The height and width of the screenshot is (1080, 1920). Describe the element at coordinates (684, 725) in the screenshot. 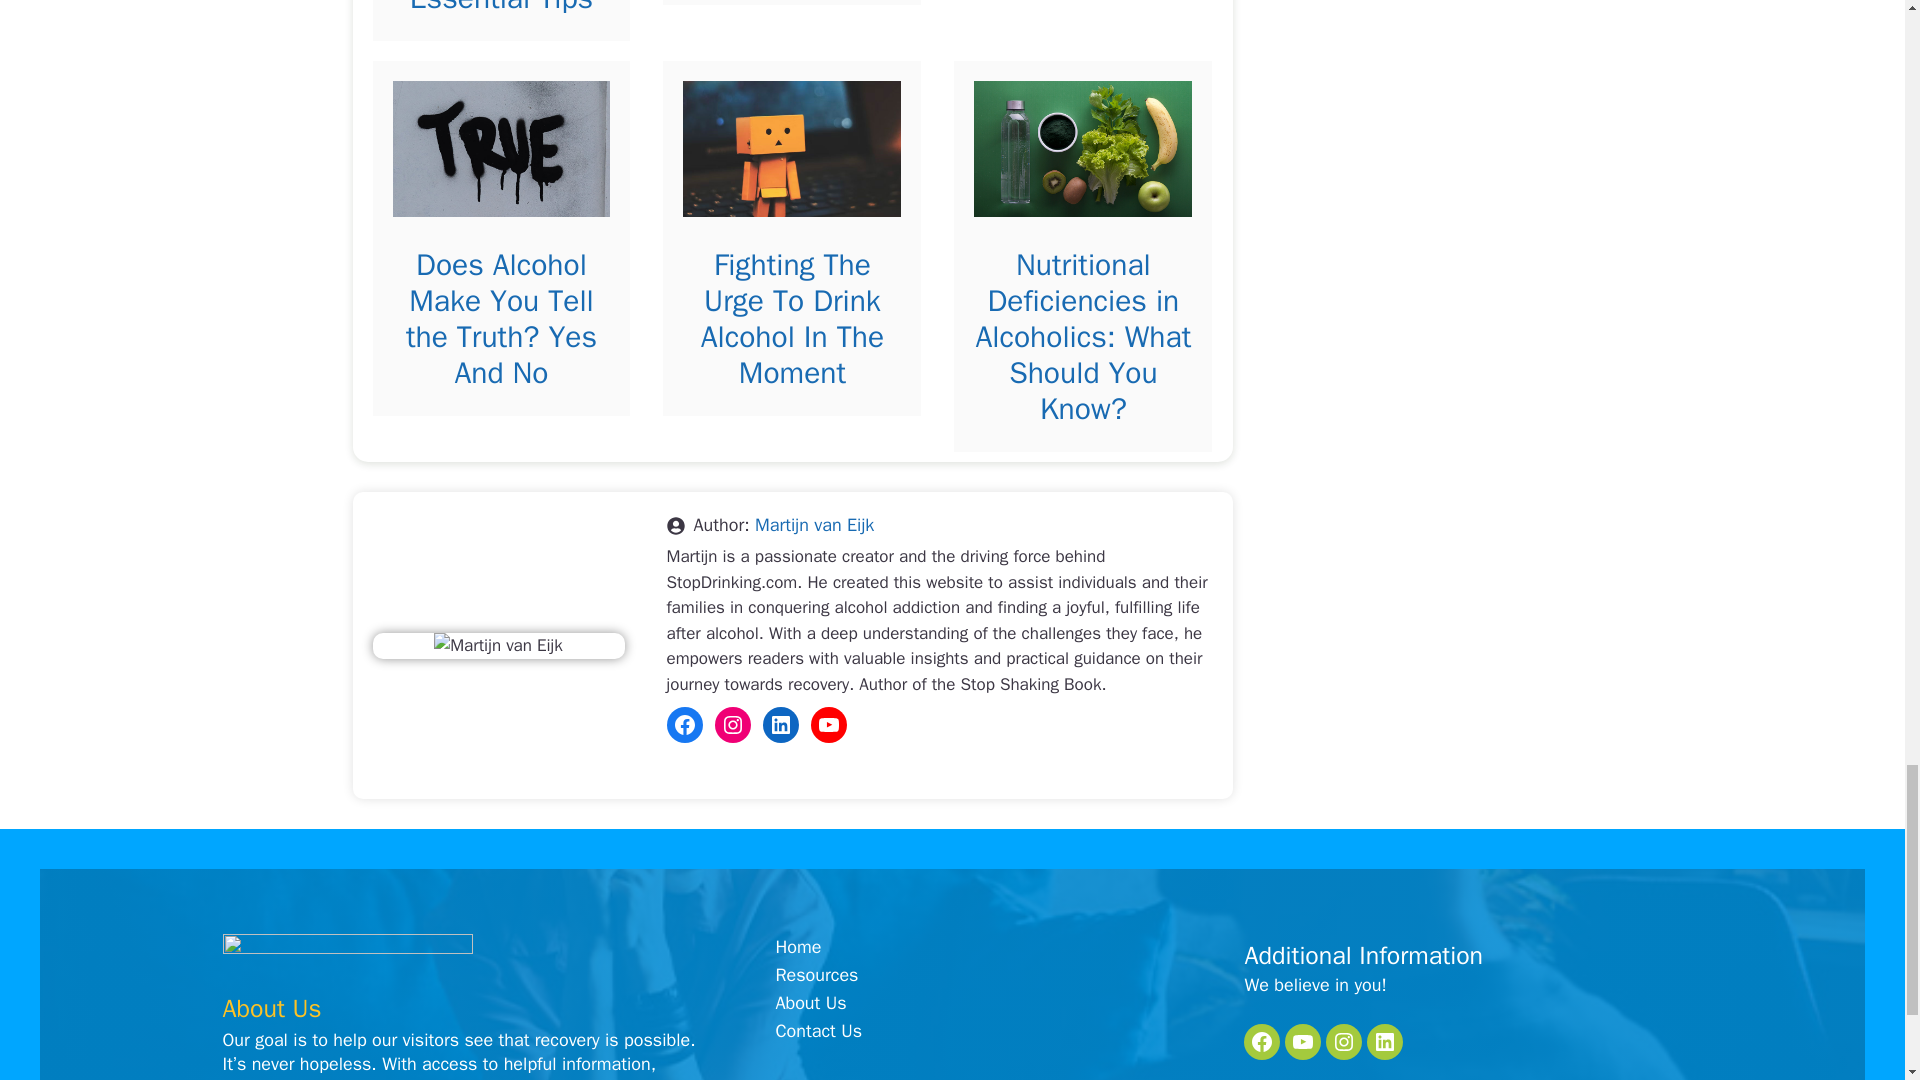

I see `Facebook` at that location.